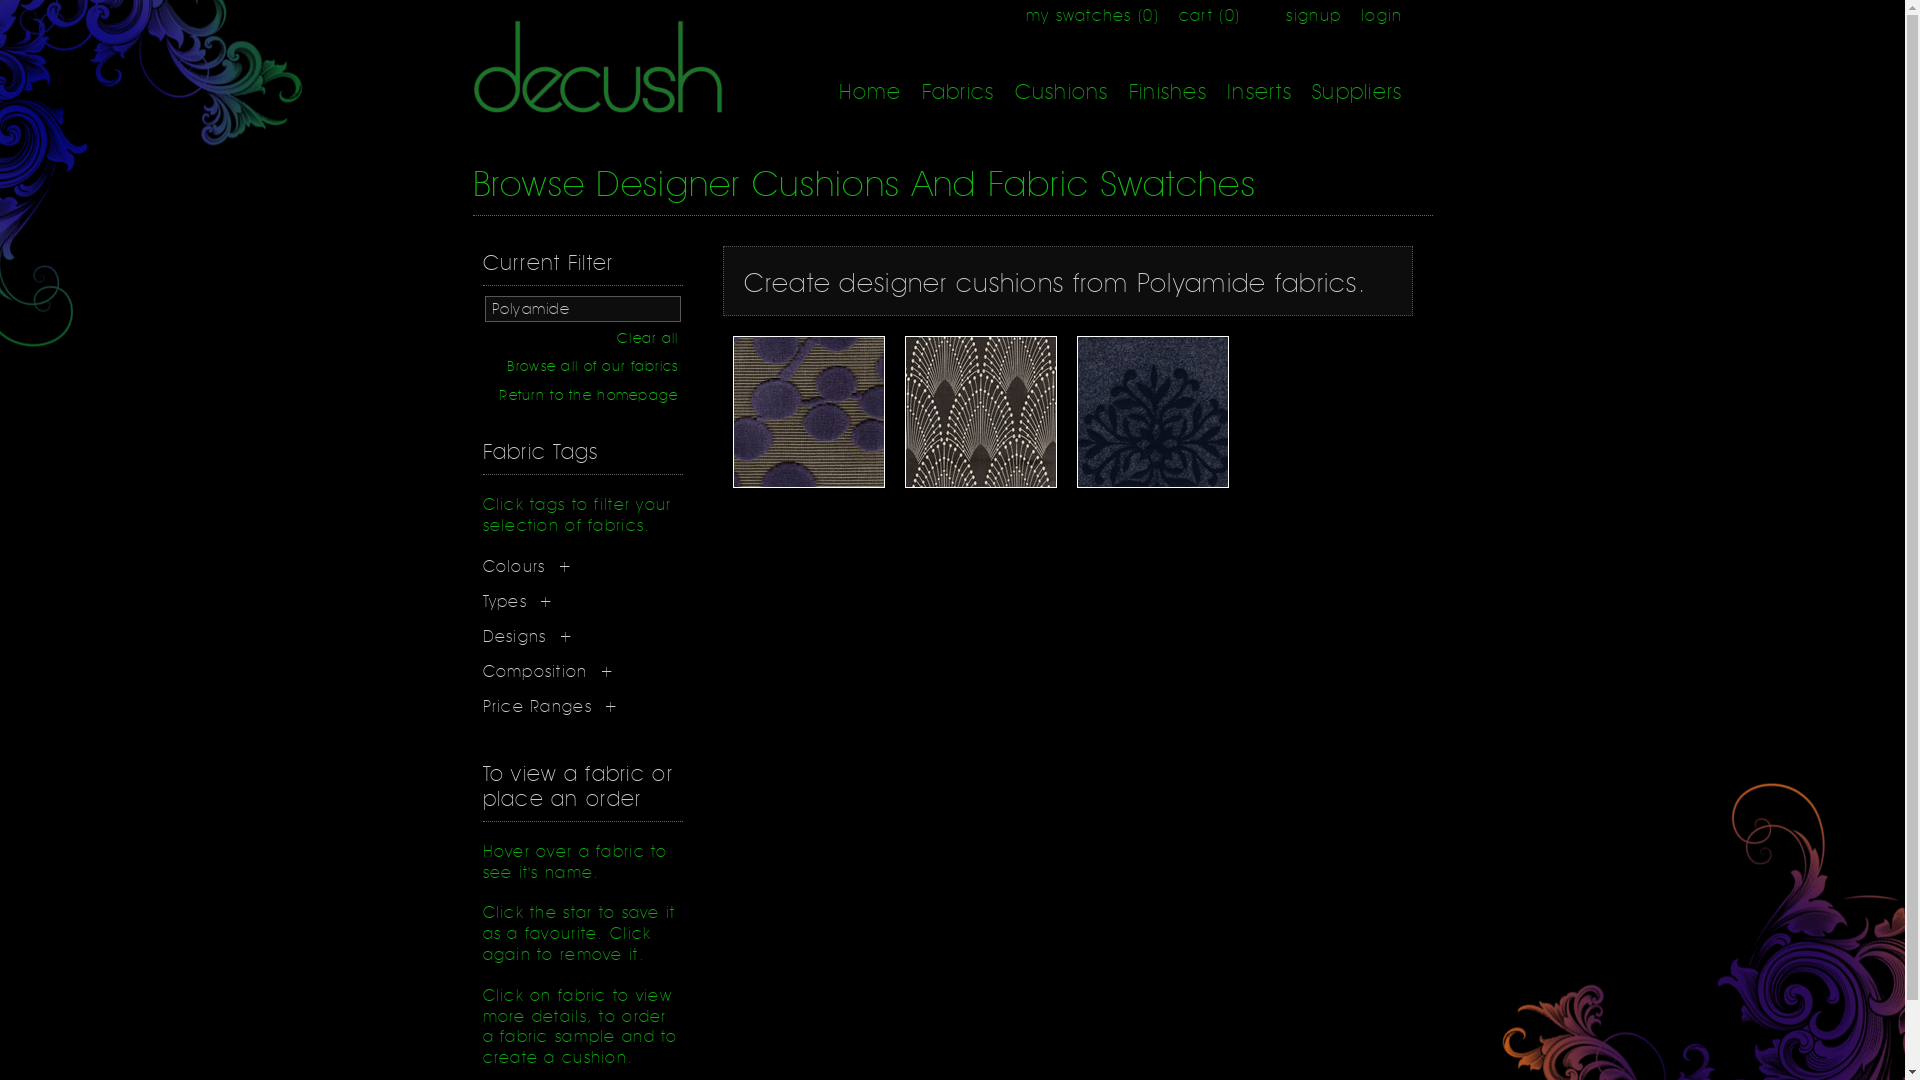 This screenshot has height=1080, width=1920. Describe the element at coordinates (1358, 92) in the screenshot. I see `Suppliers` at that location.